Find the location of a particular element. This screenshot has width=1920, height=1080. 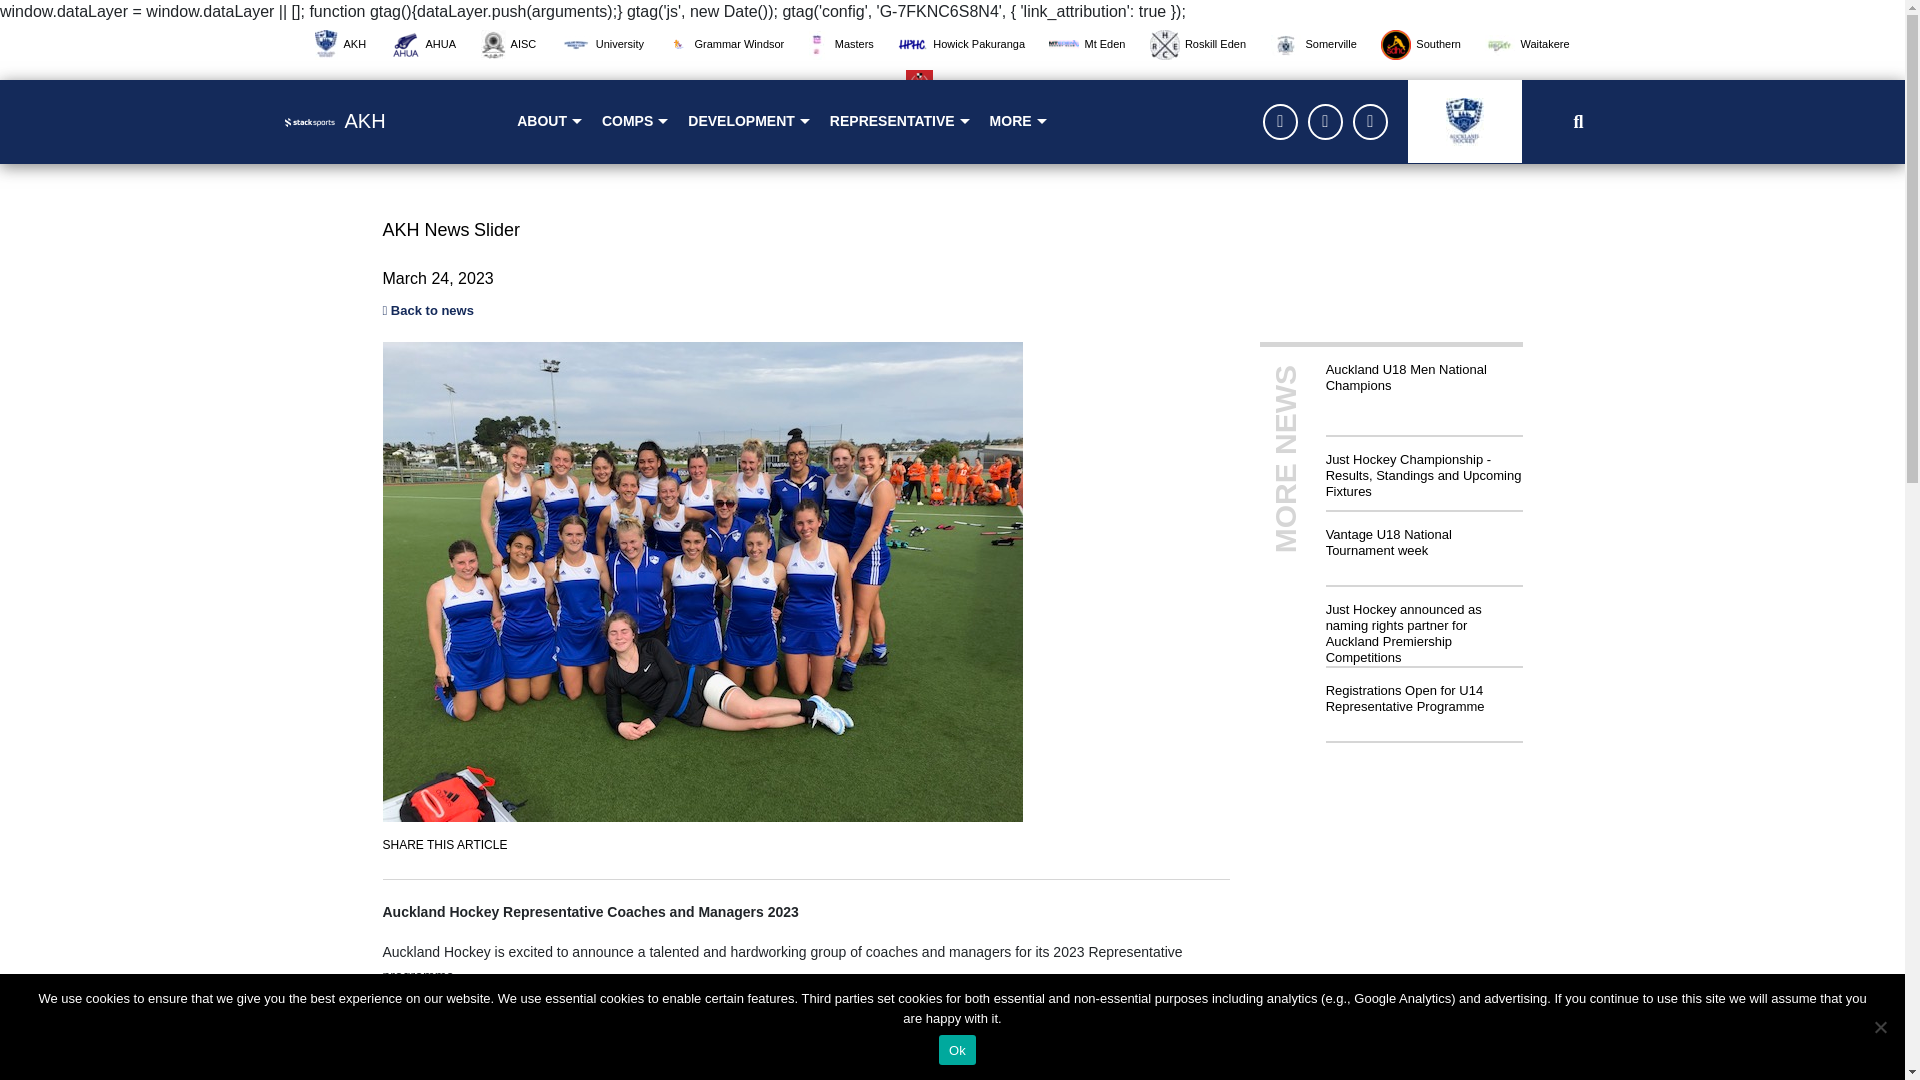

No is located at coordinates (1880, 1026).